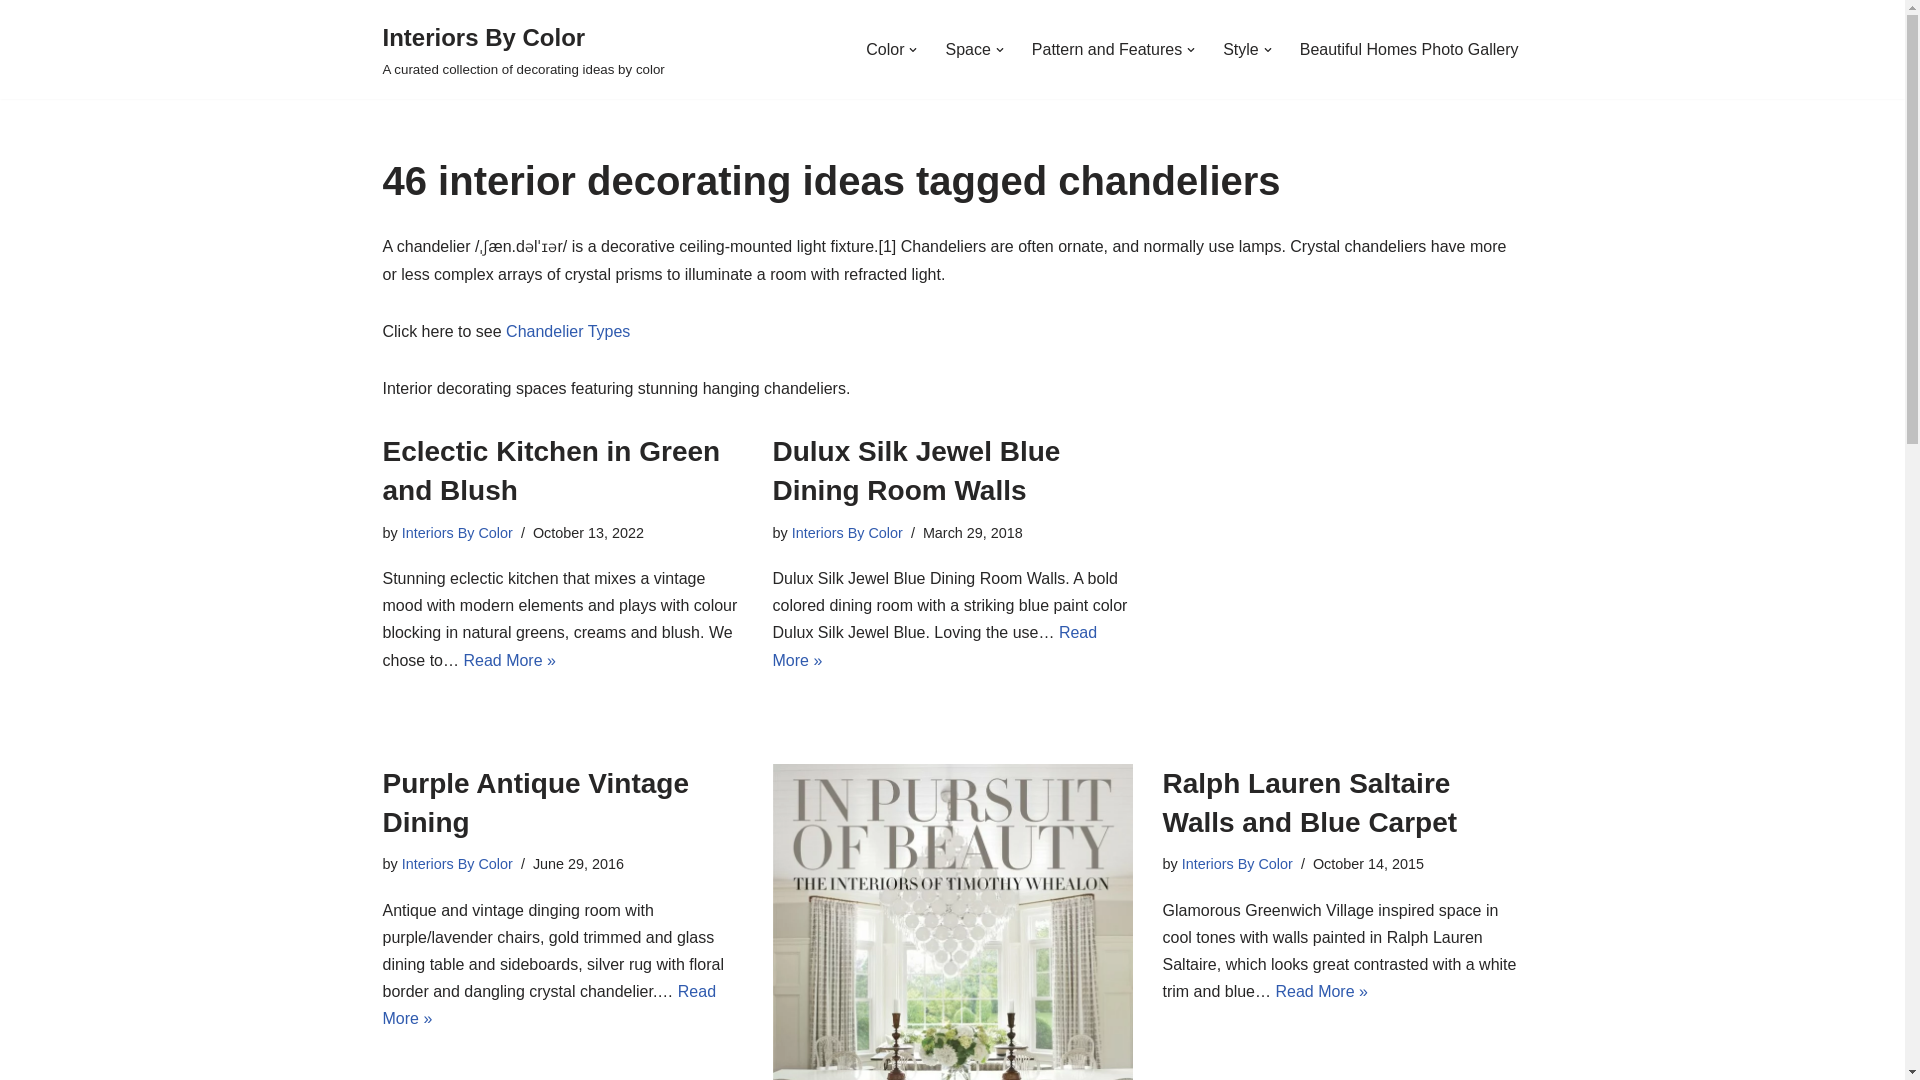 The width and height of the screenshot is (1920, 1080). I want to click on Posts by Interiors By Color, so click(456, 864).